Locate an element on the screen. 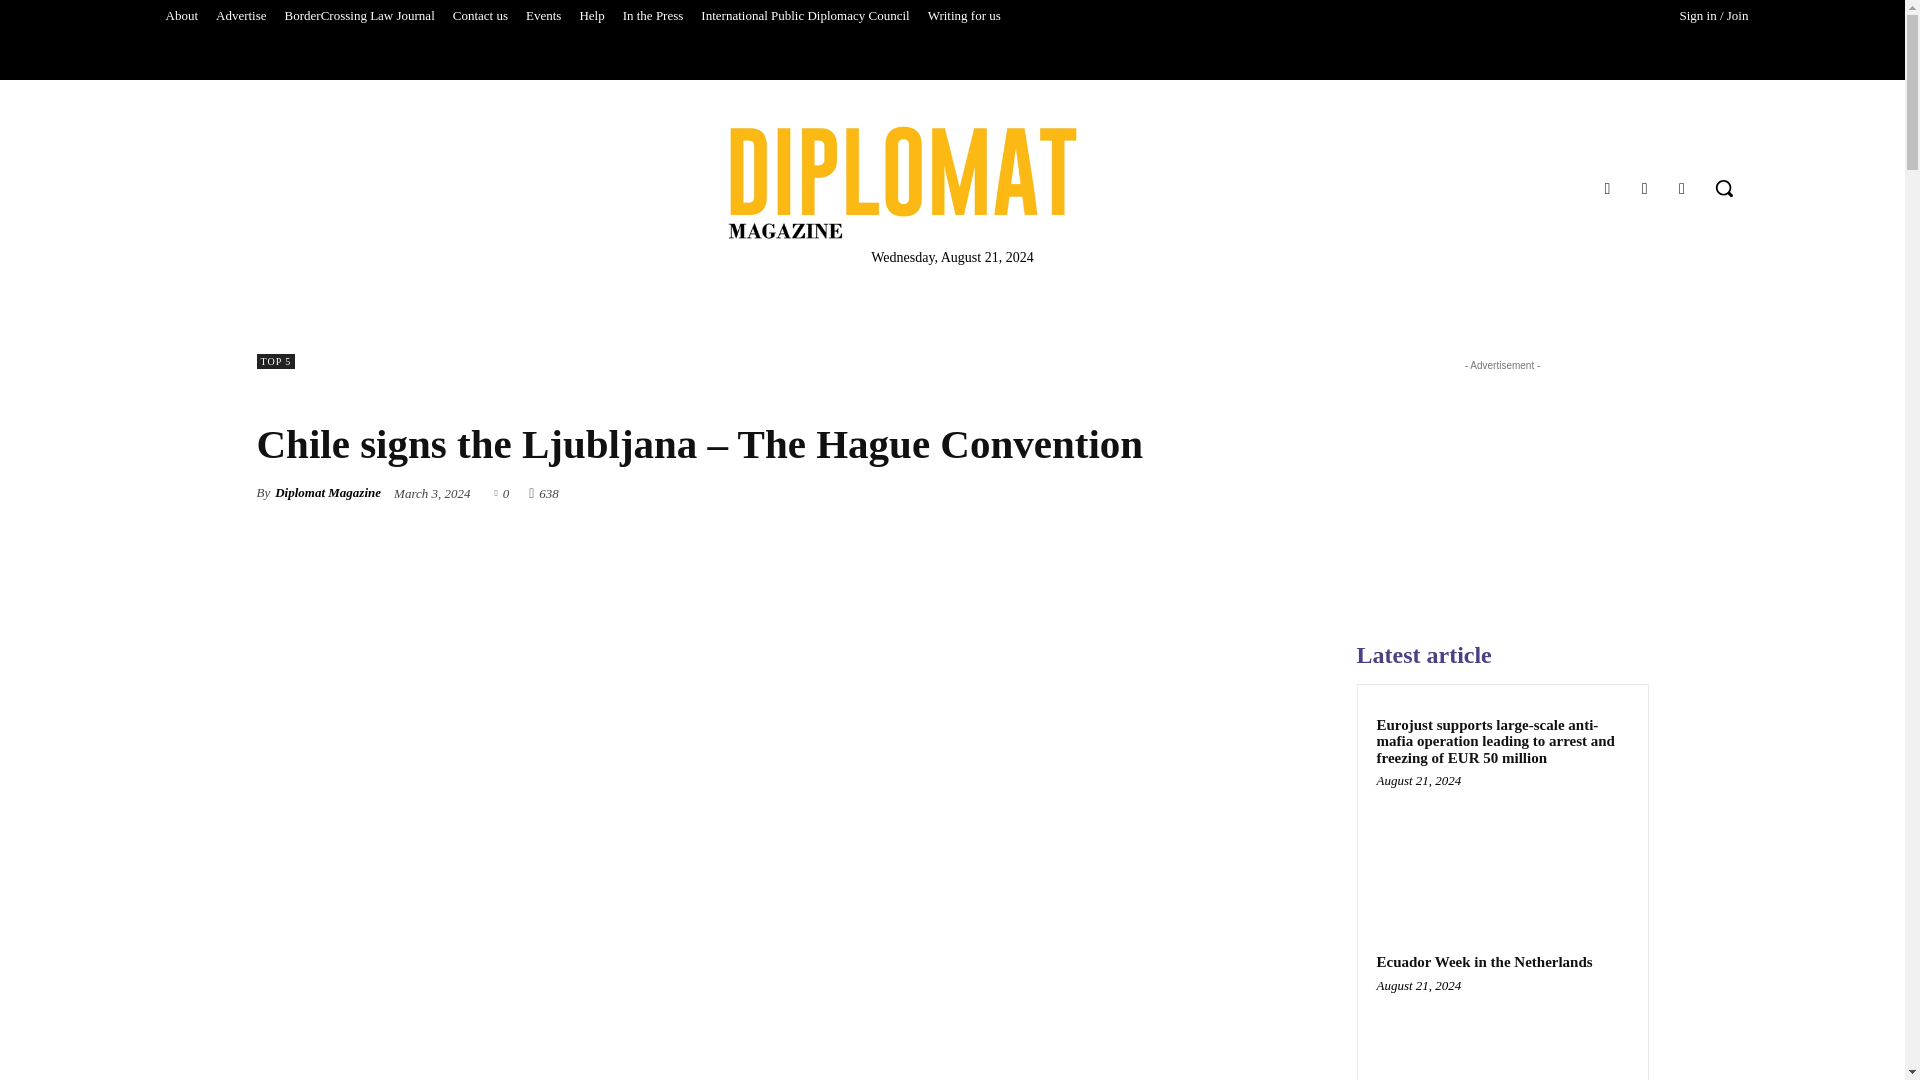 This screenshot has height=1080, width=1920. Facebook is located at coordinates (1606, 188).